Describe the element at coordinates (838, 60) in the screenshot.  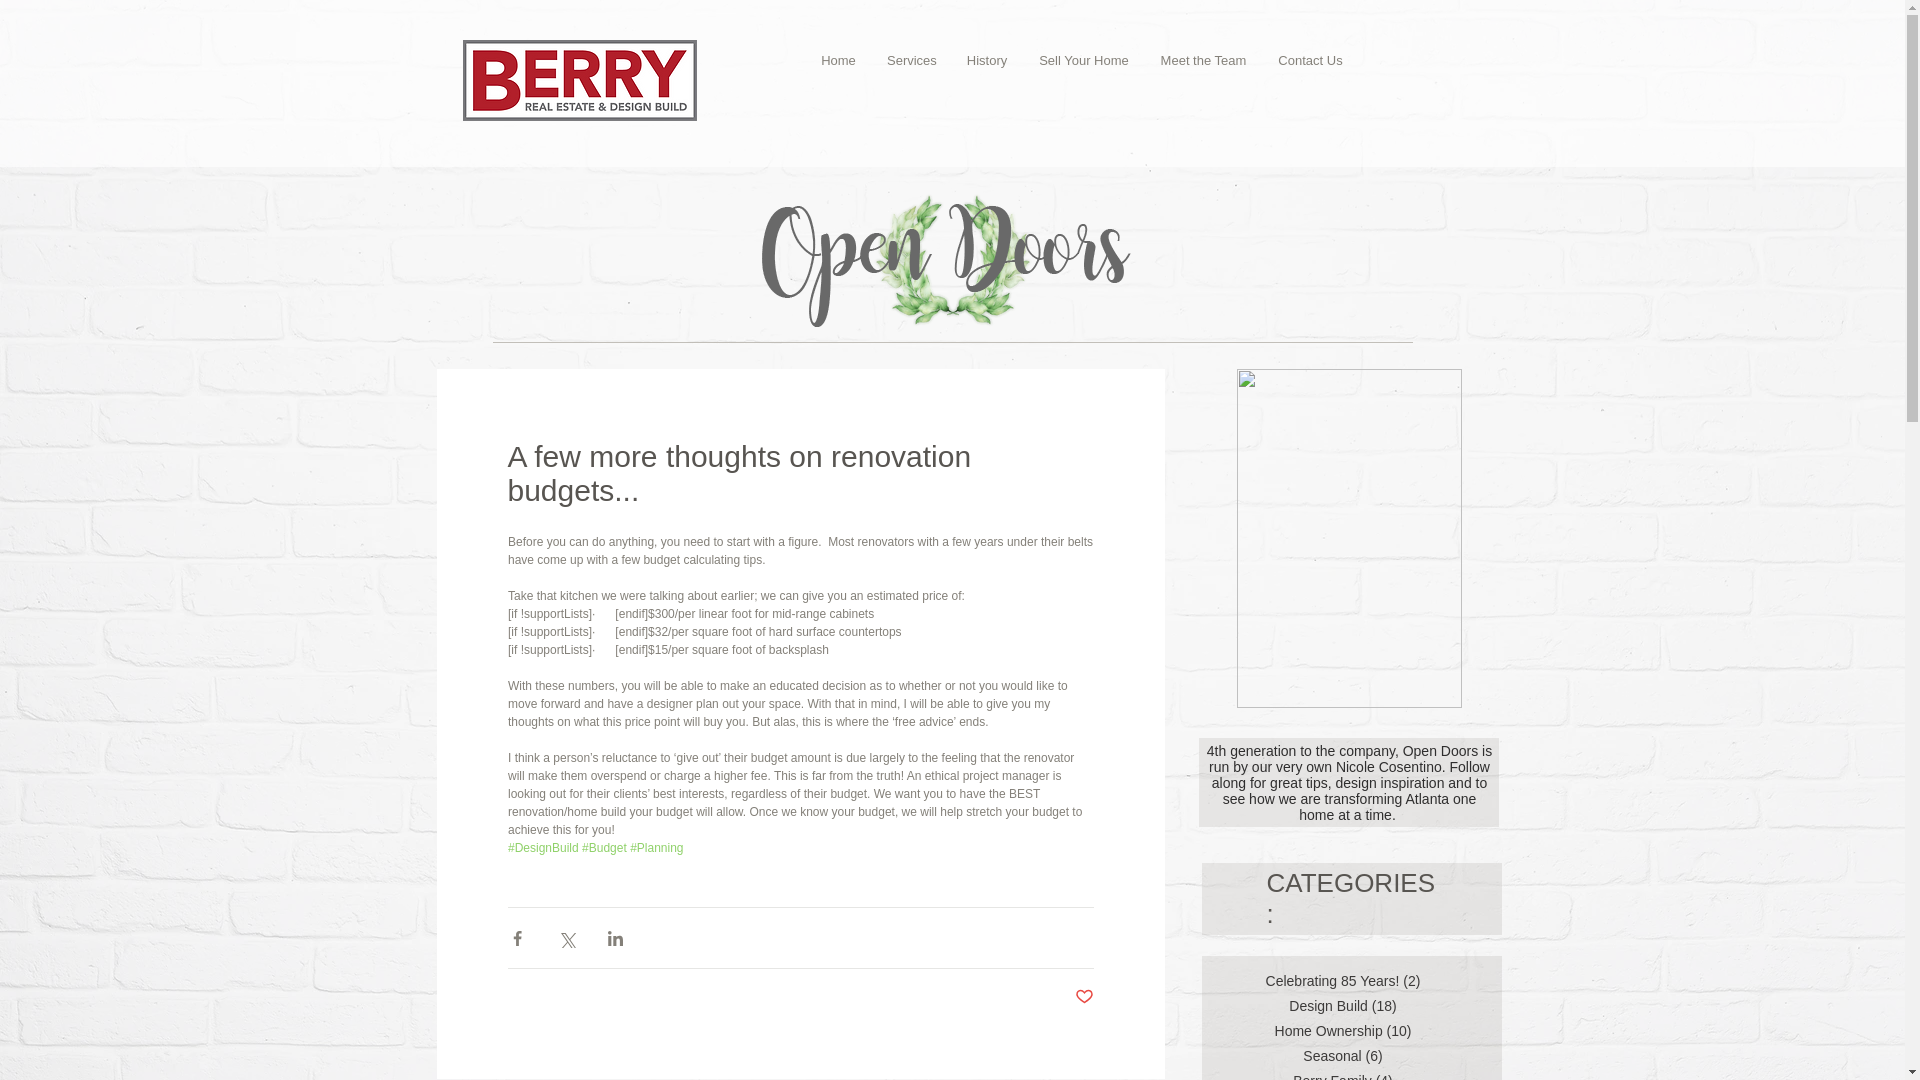
I see `Home` at that location.